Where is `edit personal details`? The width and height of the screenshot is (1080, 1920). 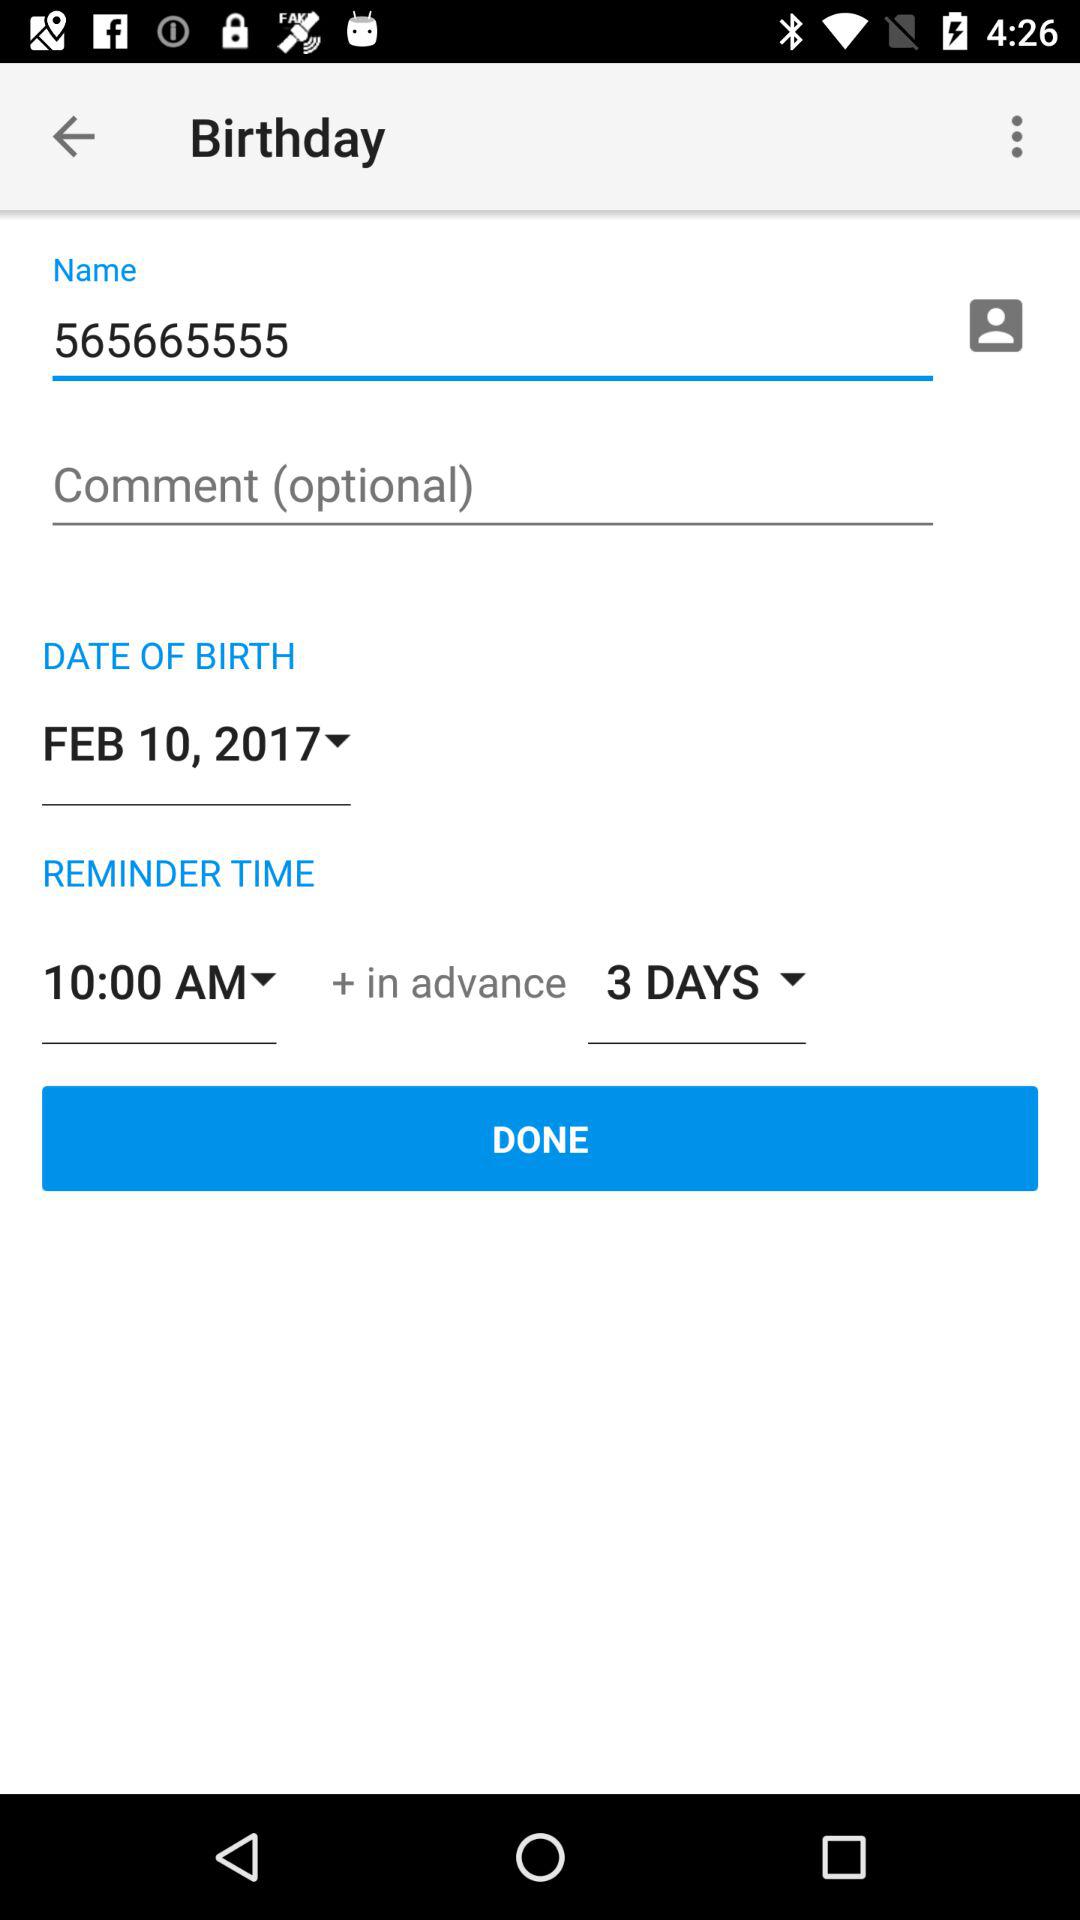 edit personal details is located at coordinates (996, 325).